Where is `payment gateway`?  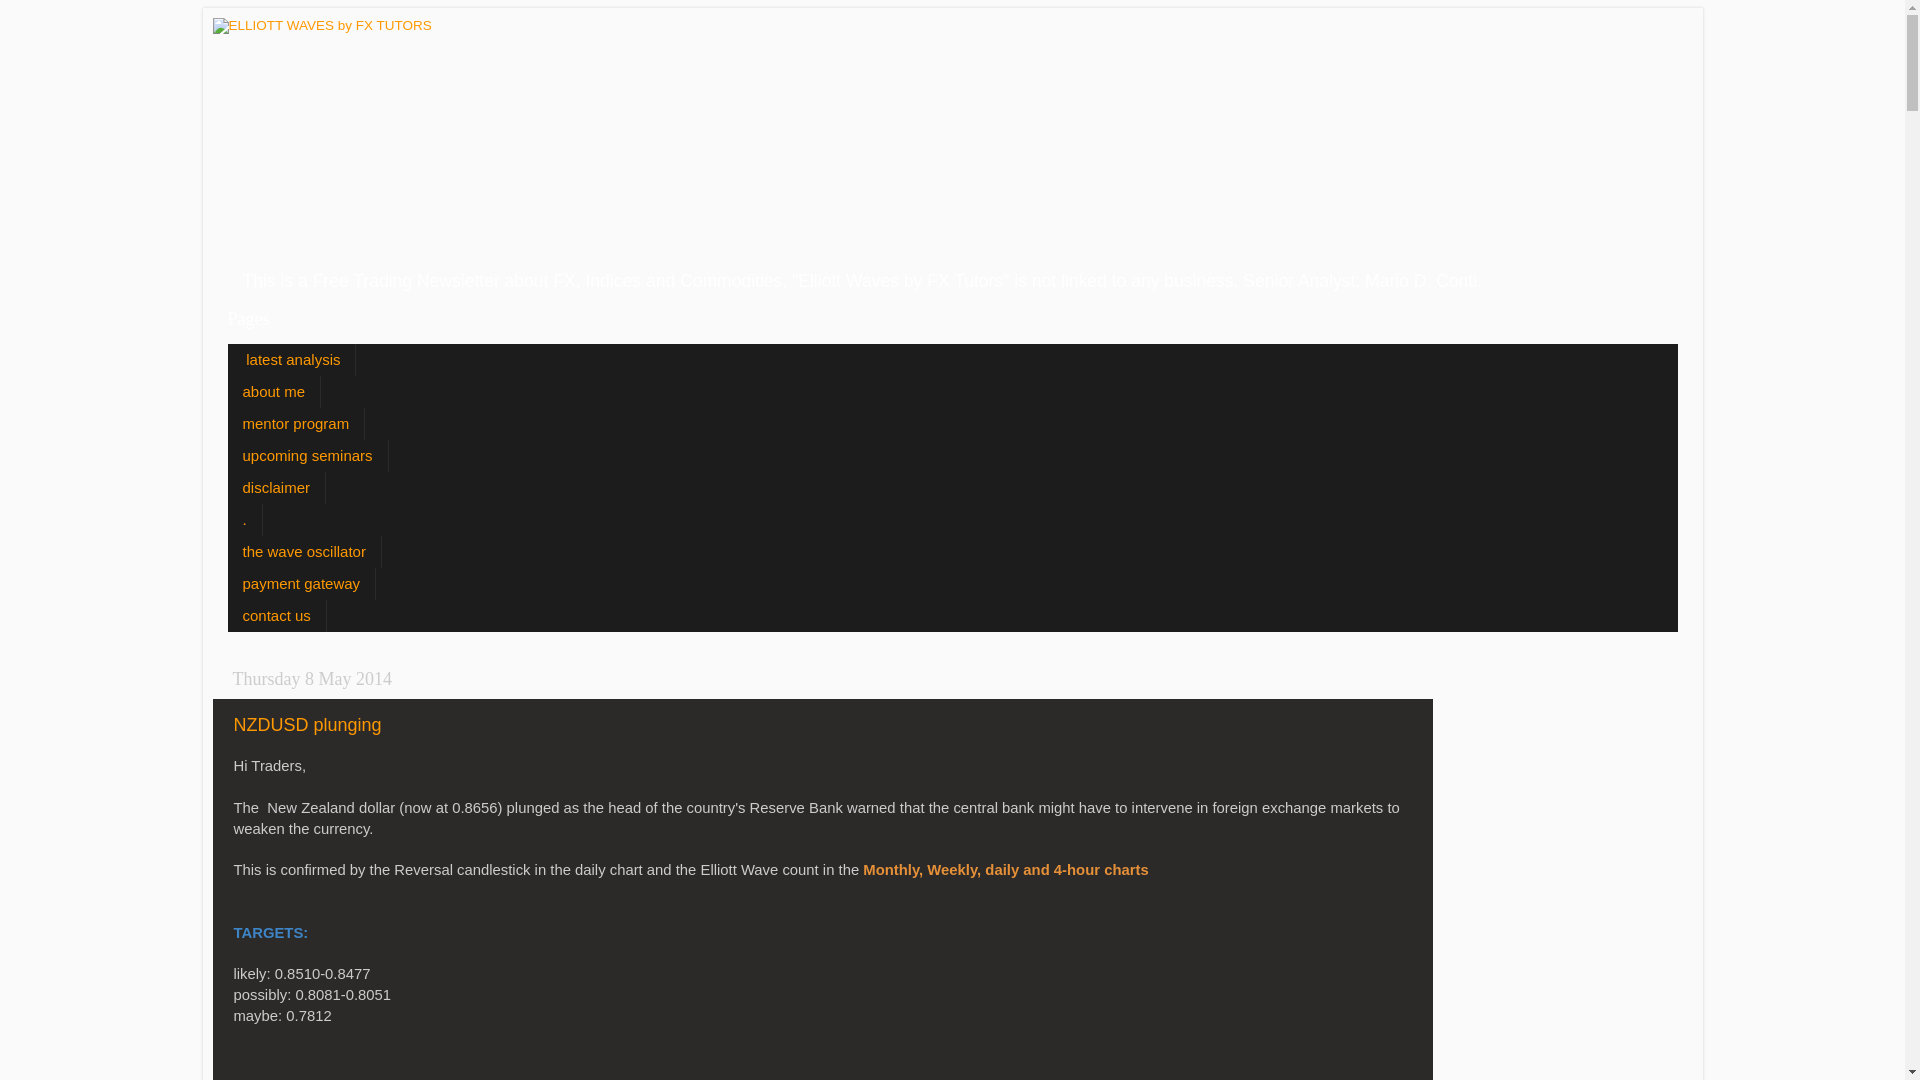 payment gateway is located at coordinates (302, 584).